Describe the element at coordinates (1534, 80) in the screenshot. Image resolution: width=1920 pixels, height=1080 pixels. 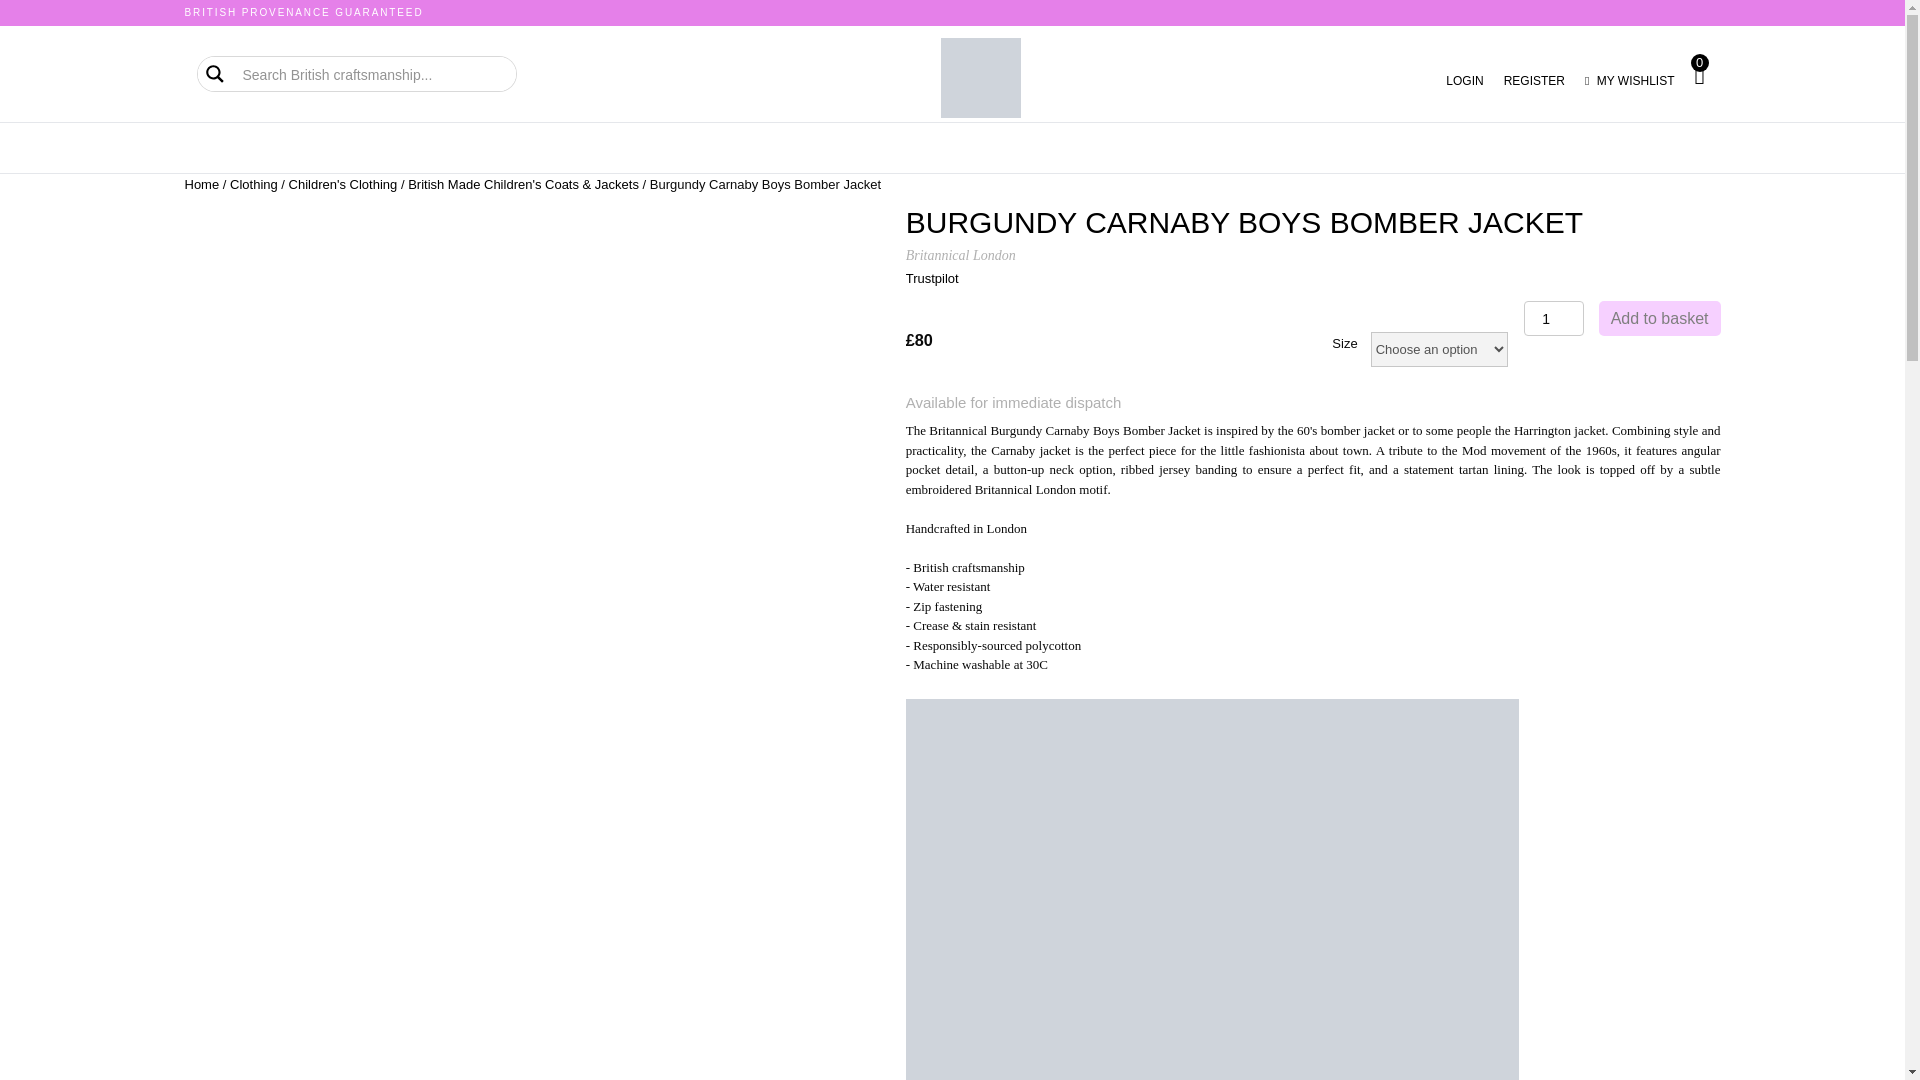
I see `REGISTER` at that location.